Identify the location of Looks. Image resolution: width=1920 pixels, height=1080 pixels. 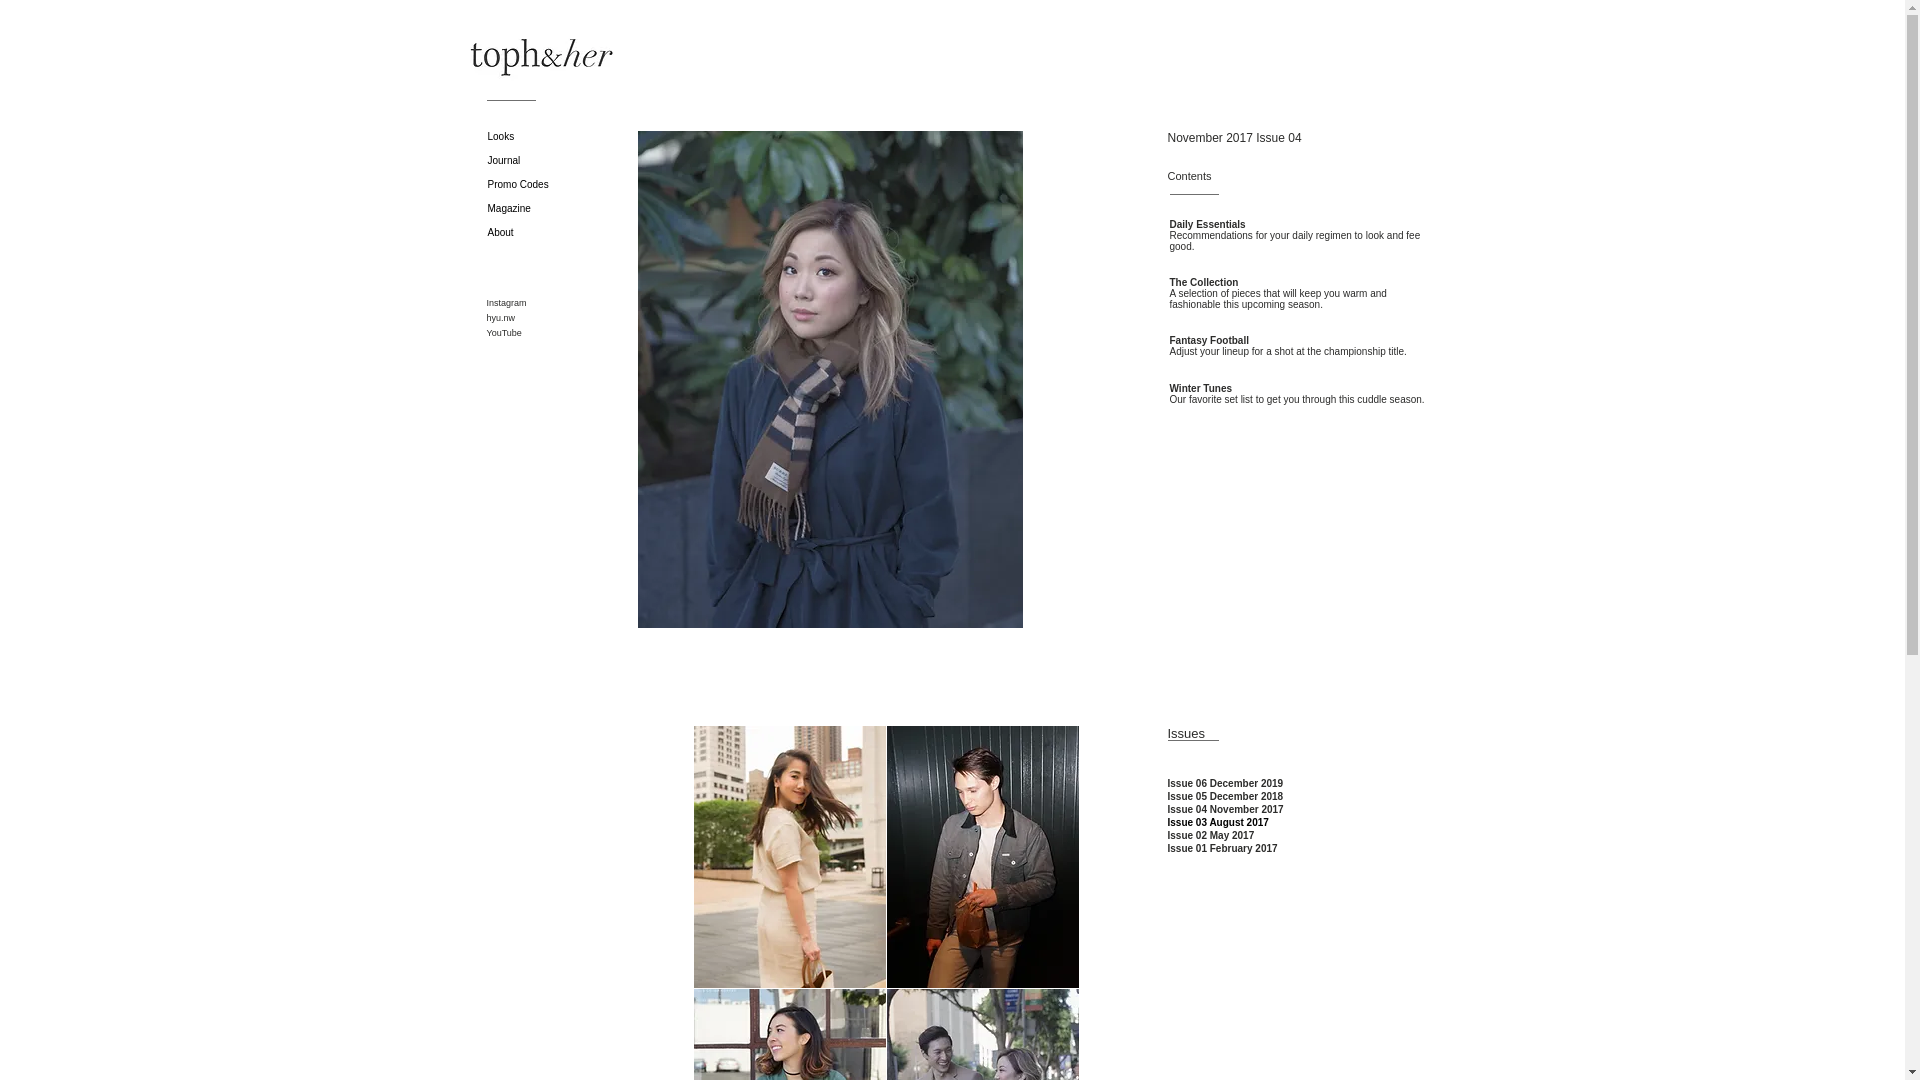
(540, 137).